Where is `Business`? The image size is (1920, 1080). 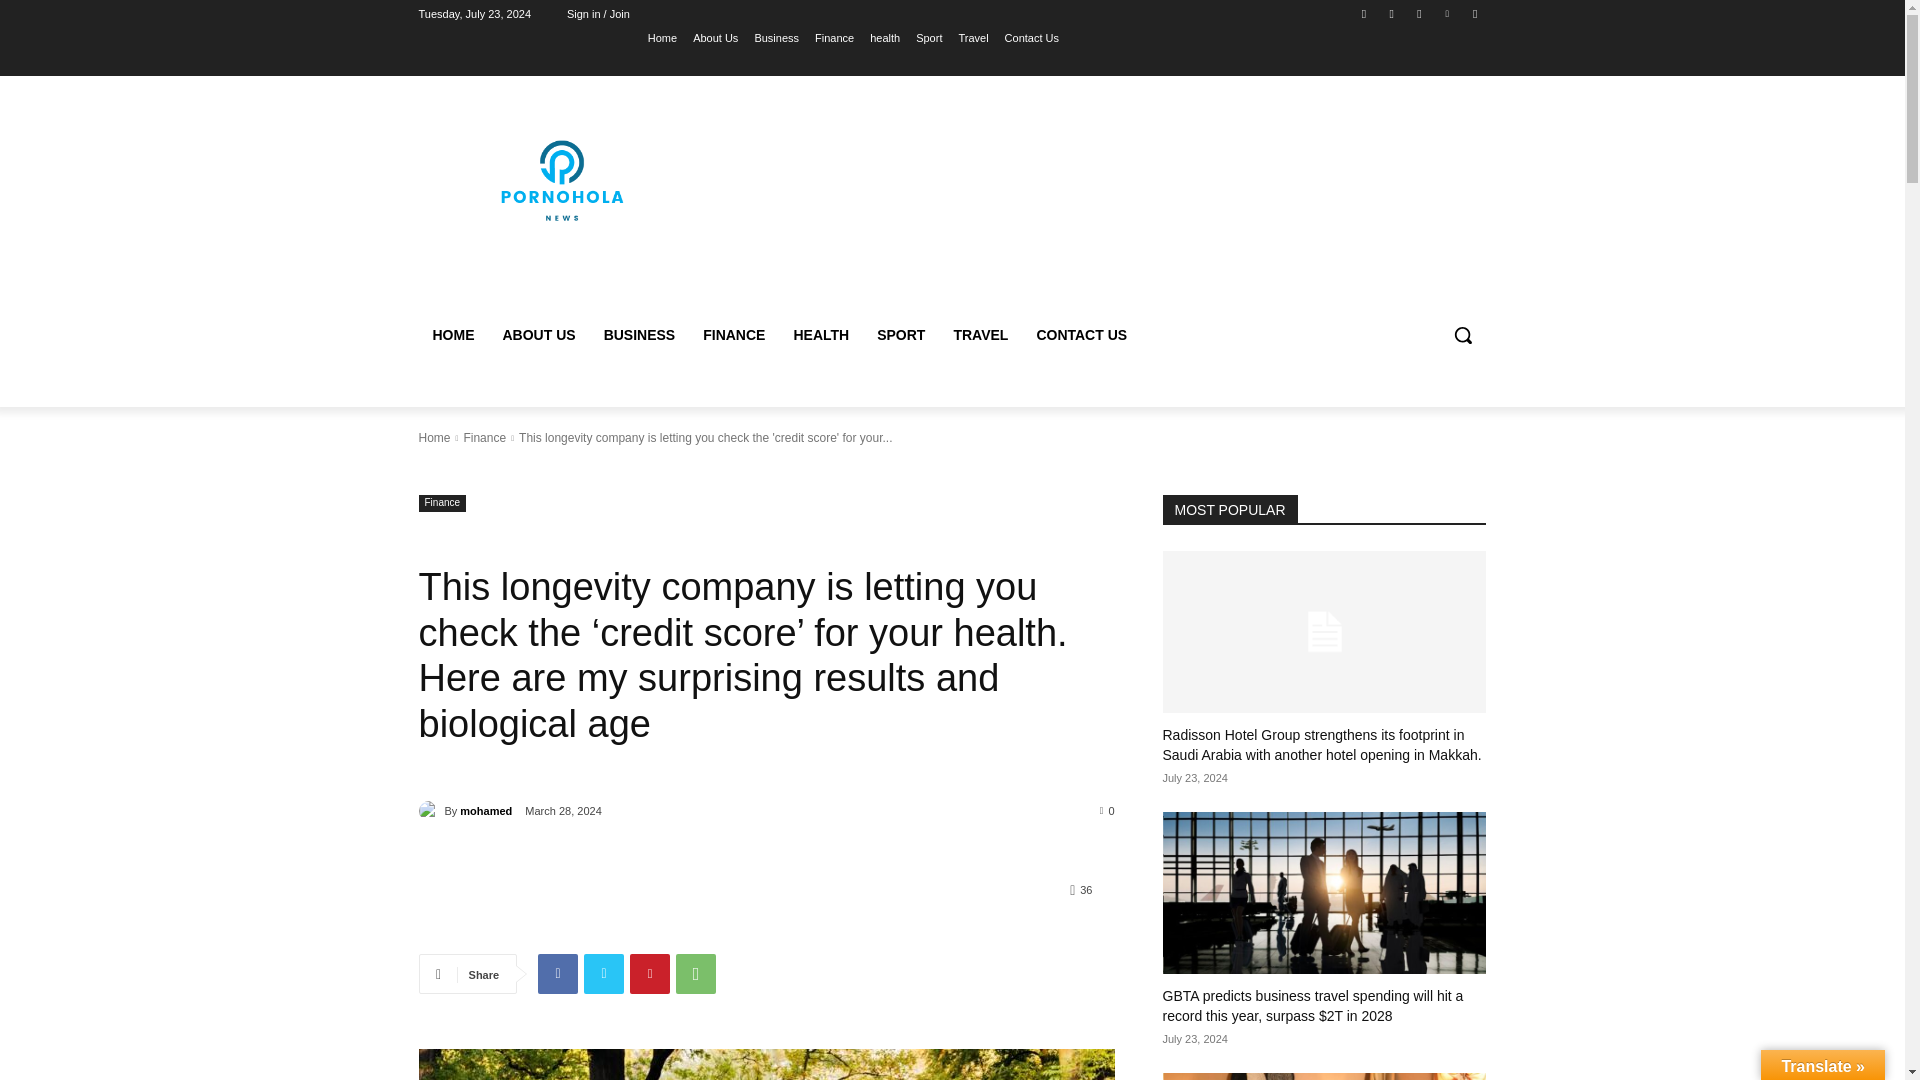 Business is located at coordinates (776, 37).